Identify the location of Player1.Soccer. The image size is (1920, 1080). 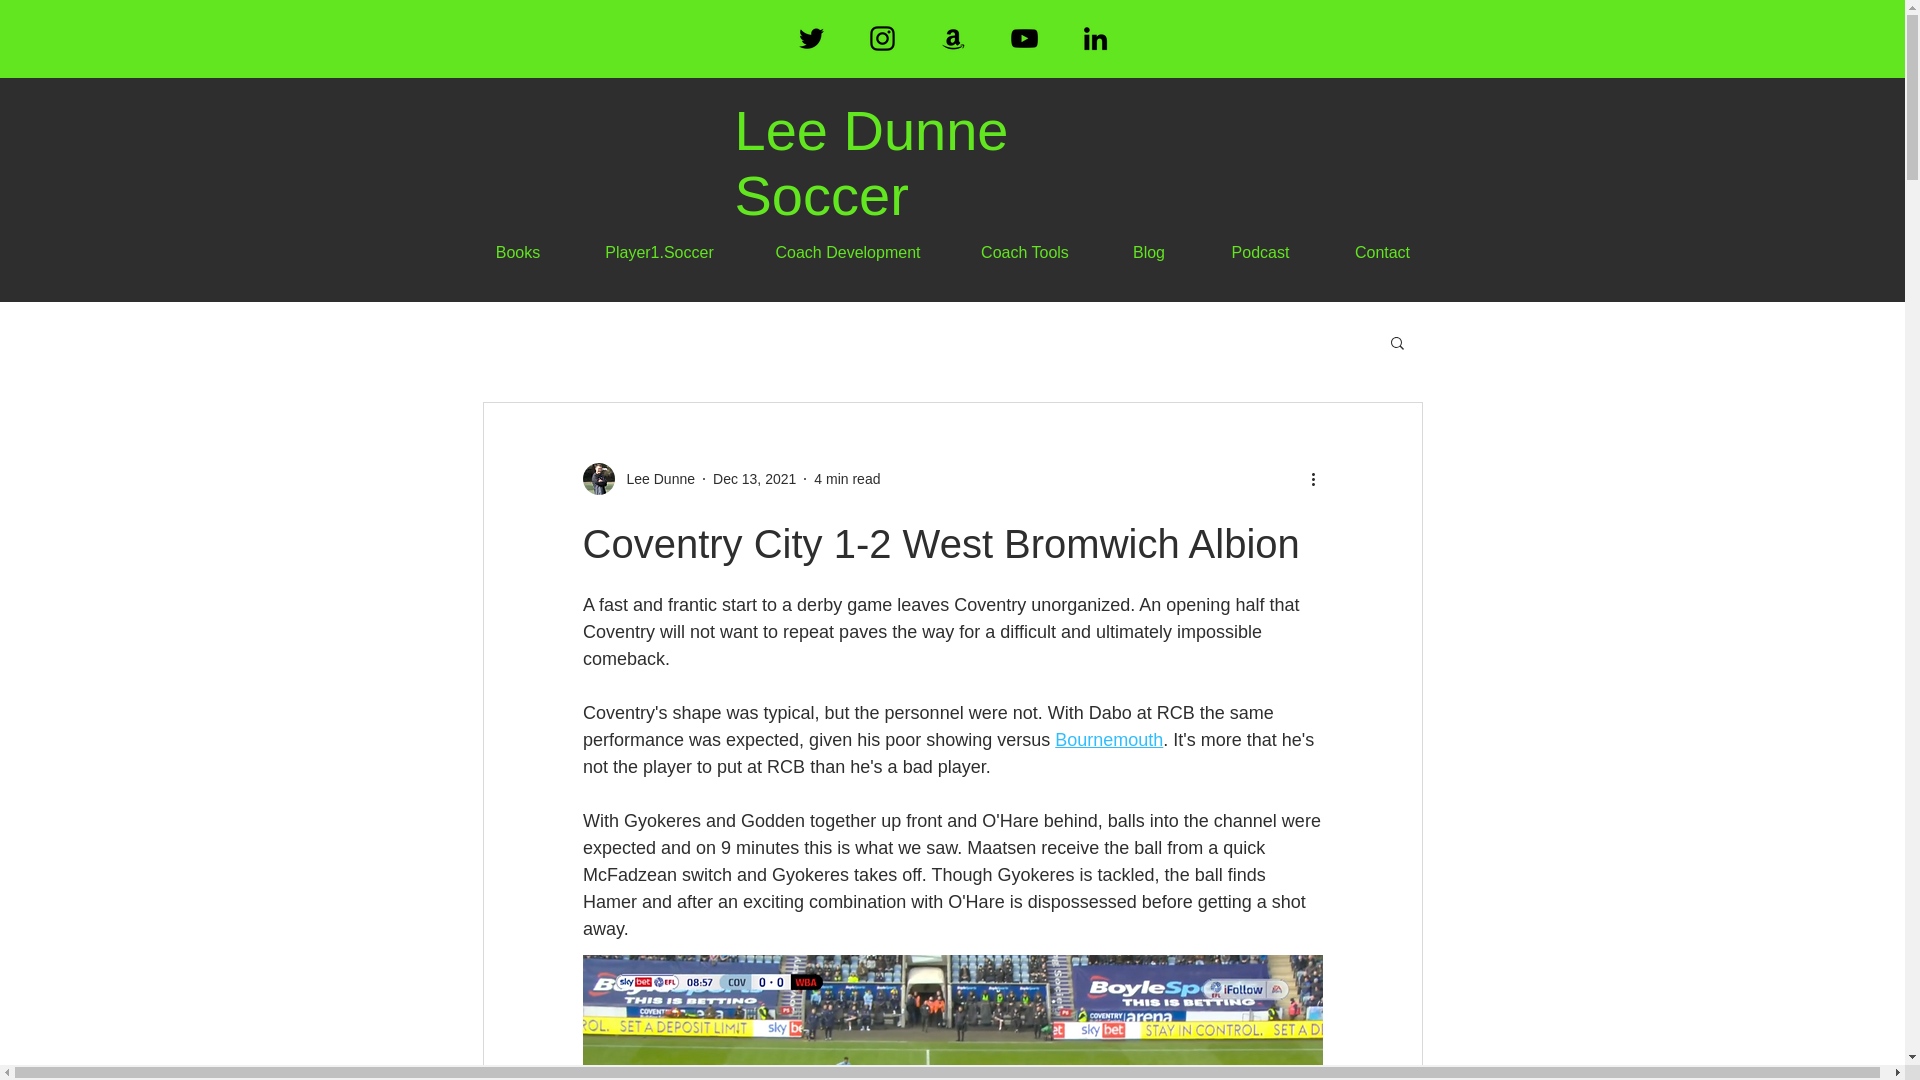
(660, 252).